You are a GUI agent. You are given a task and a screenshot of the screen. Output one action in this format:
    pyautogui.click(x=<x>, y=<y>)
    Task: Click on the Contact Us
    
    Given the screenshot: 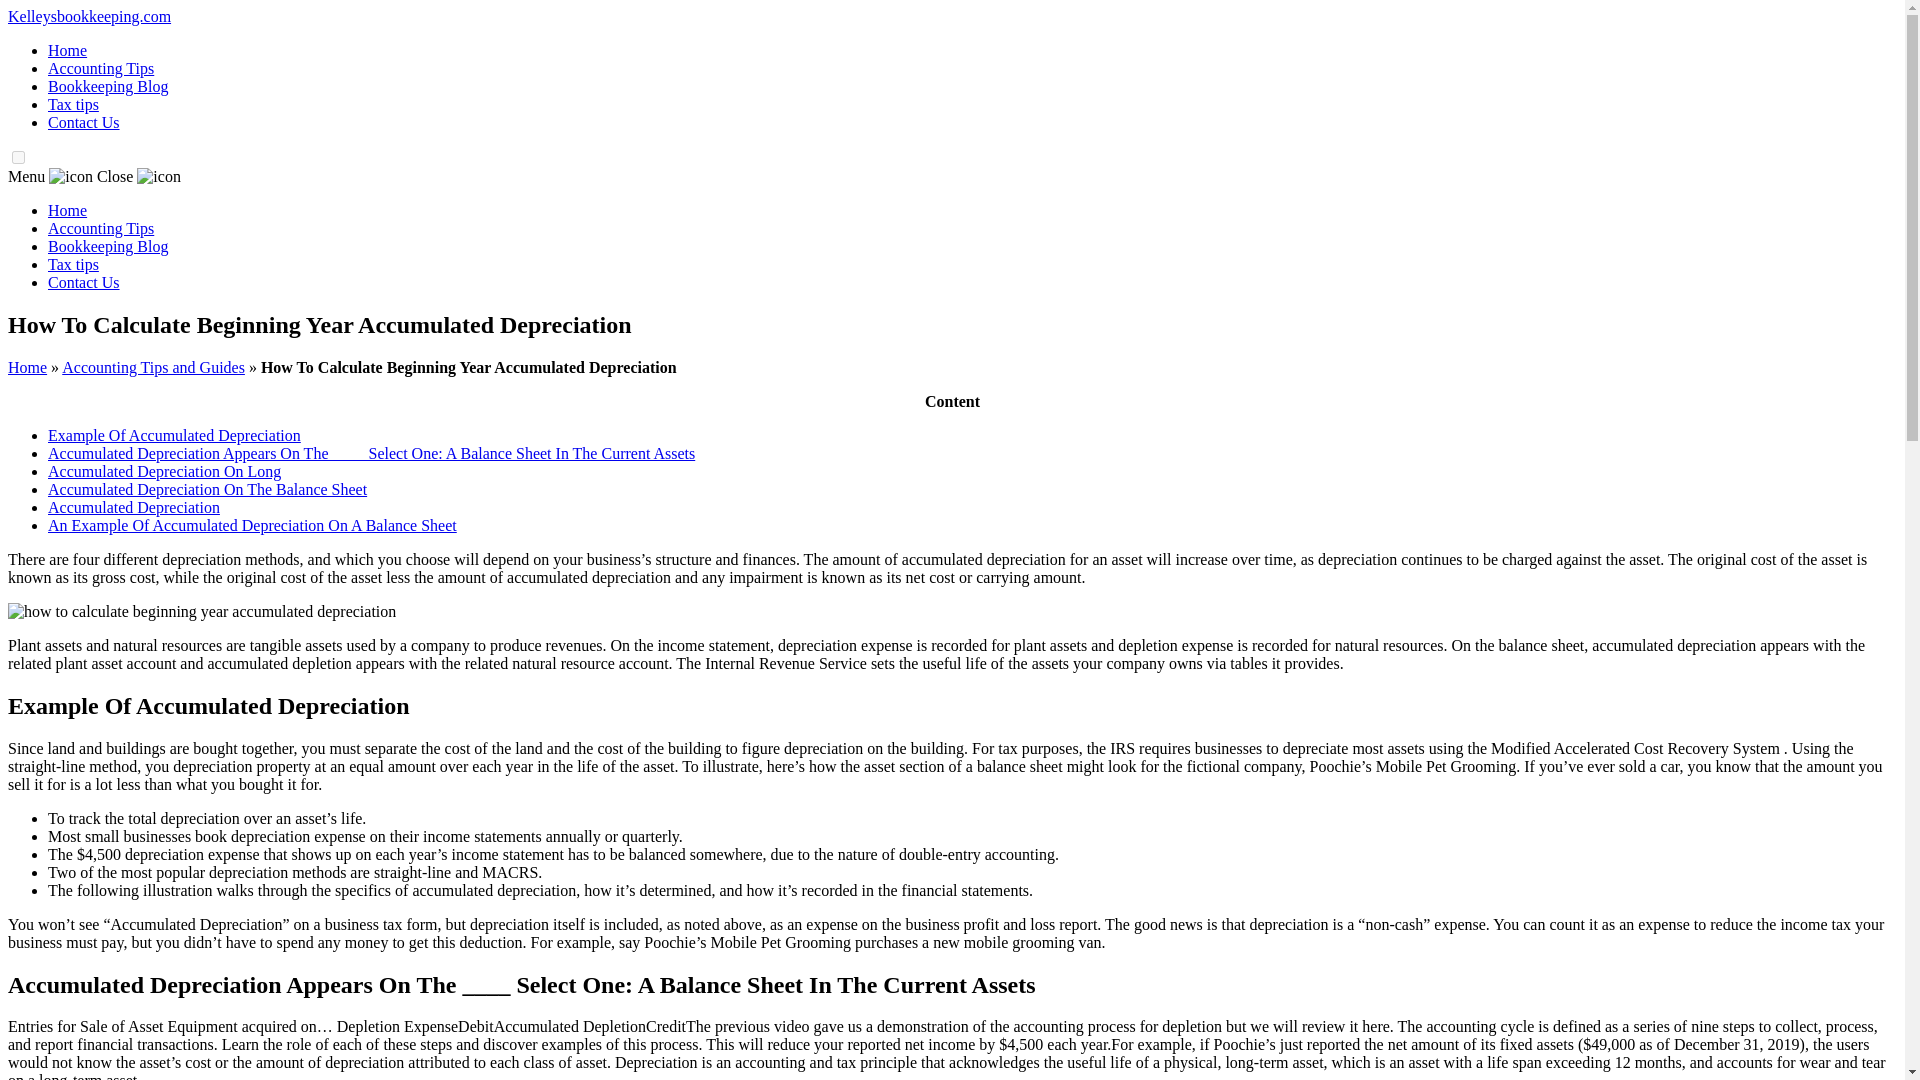 What is the action you would take?
    pyautogui.click(x=84, y=282)
    